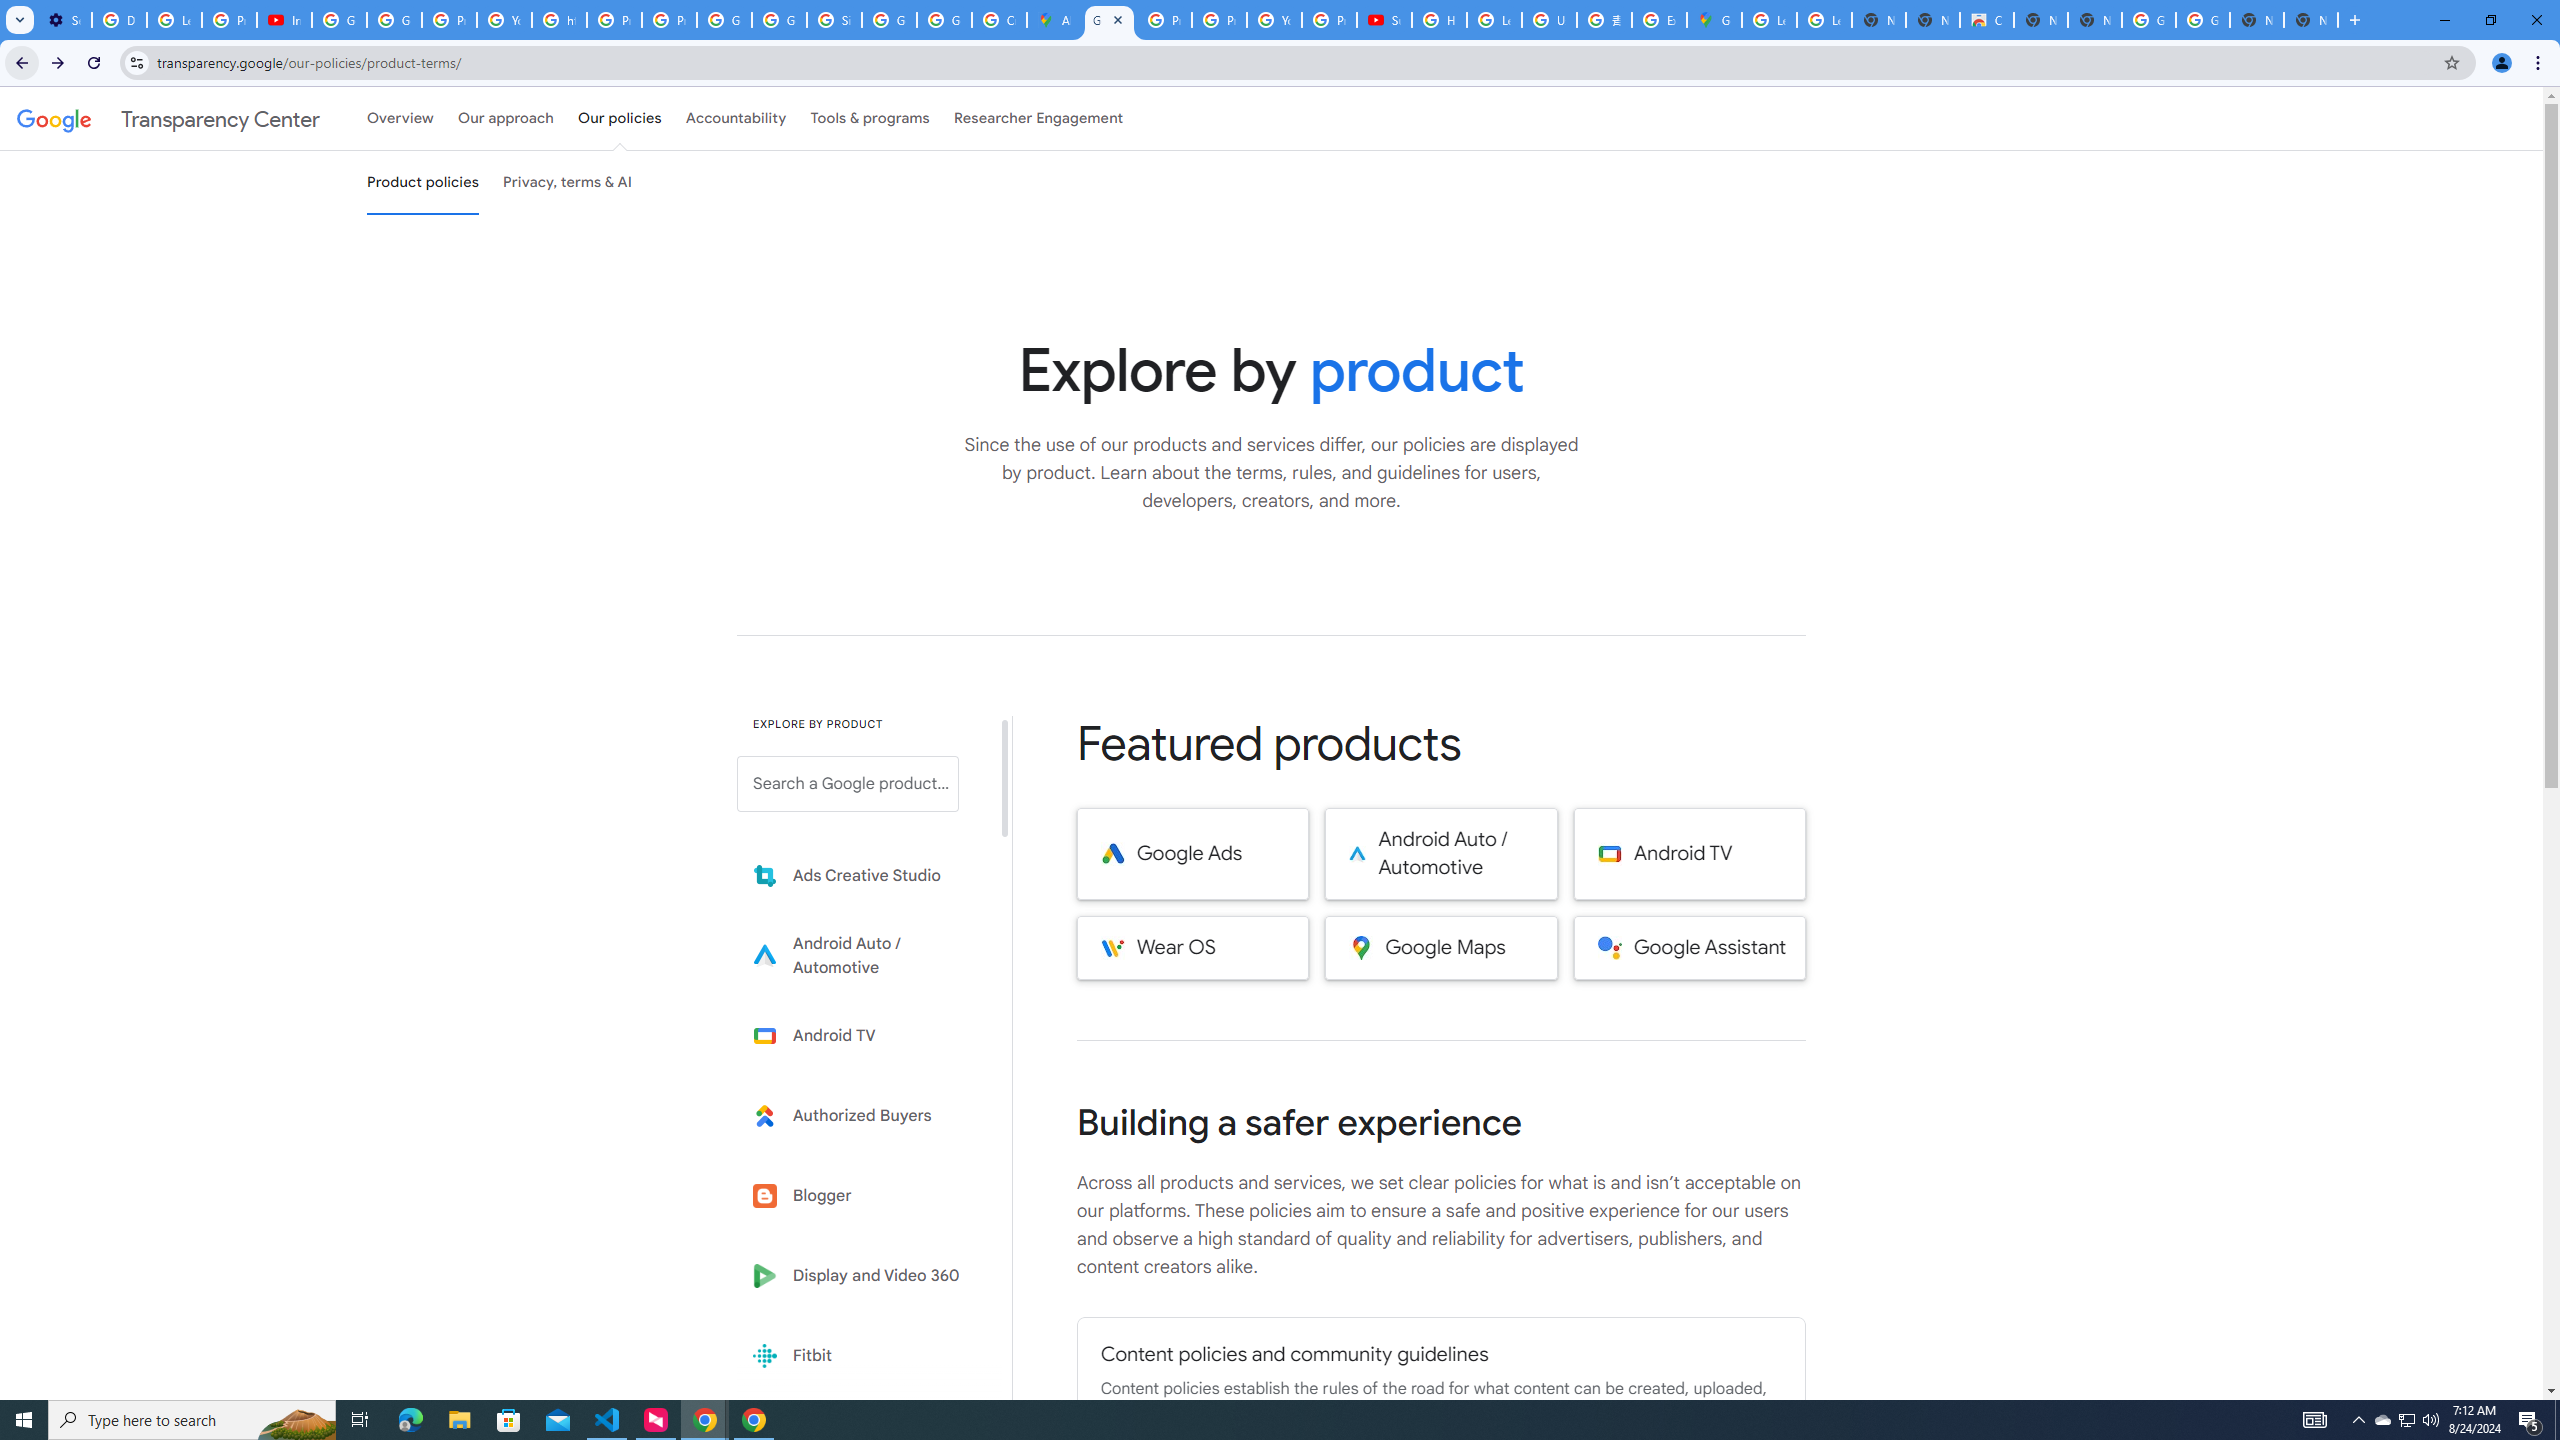  What do you see at coordinates (1039, 118) in the screenshot?
I see `Researcher Engagement` at bounding box center [1039, 118].